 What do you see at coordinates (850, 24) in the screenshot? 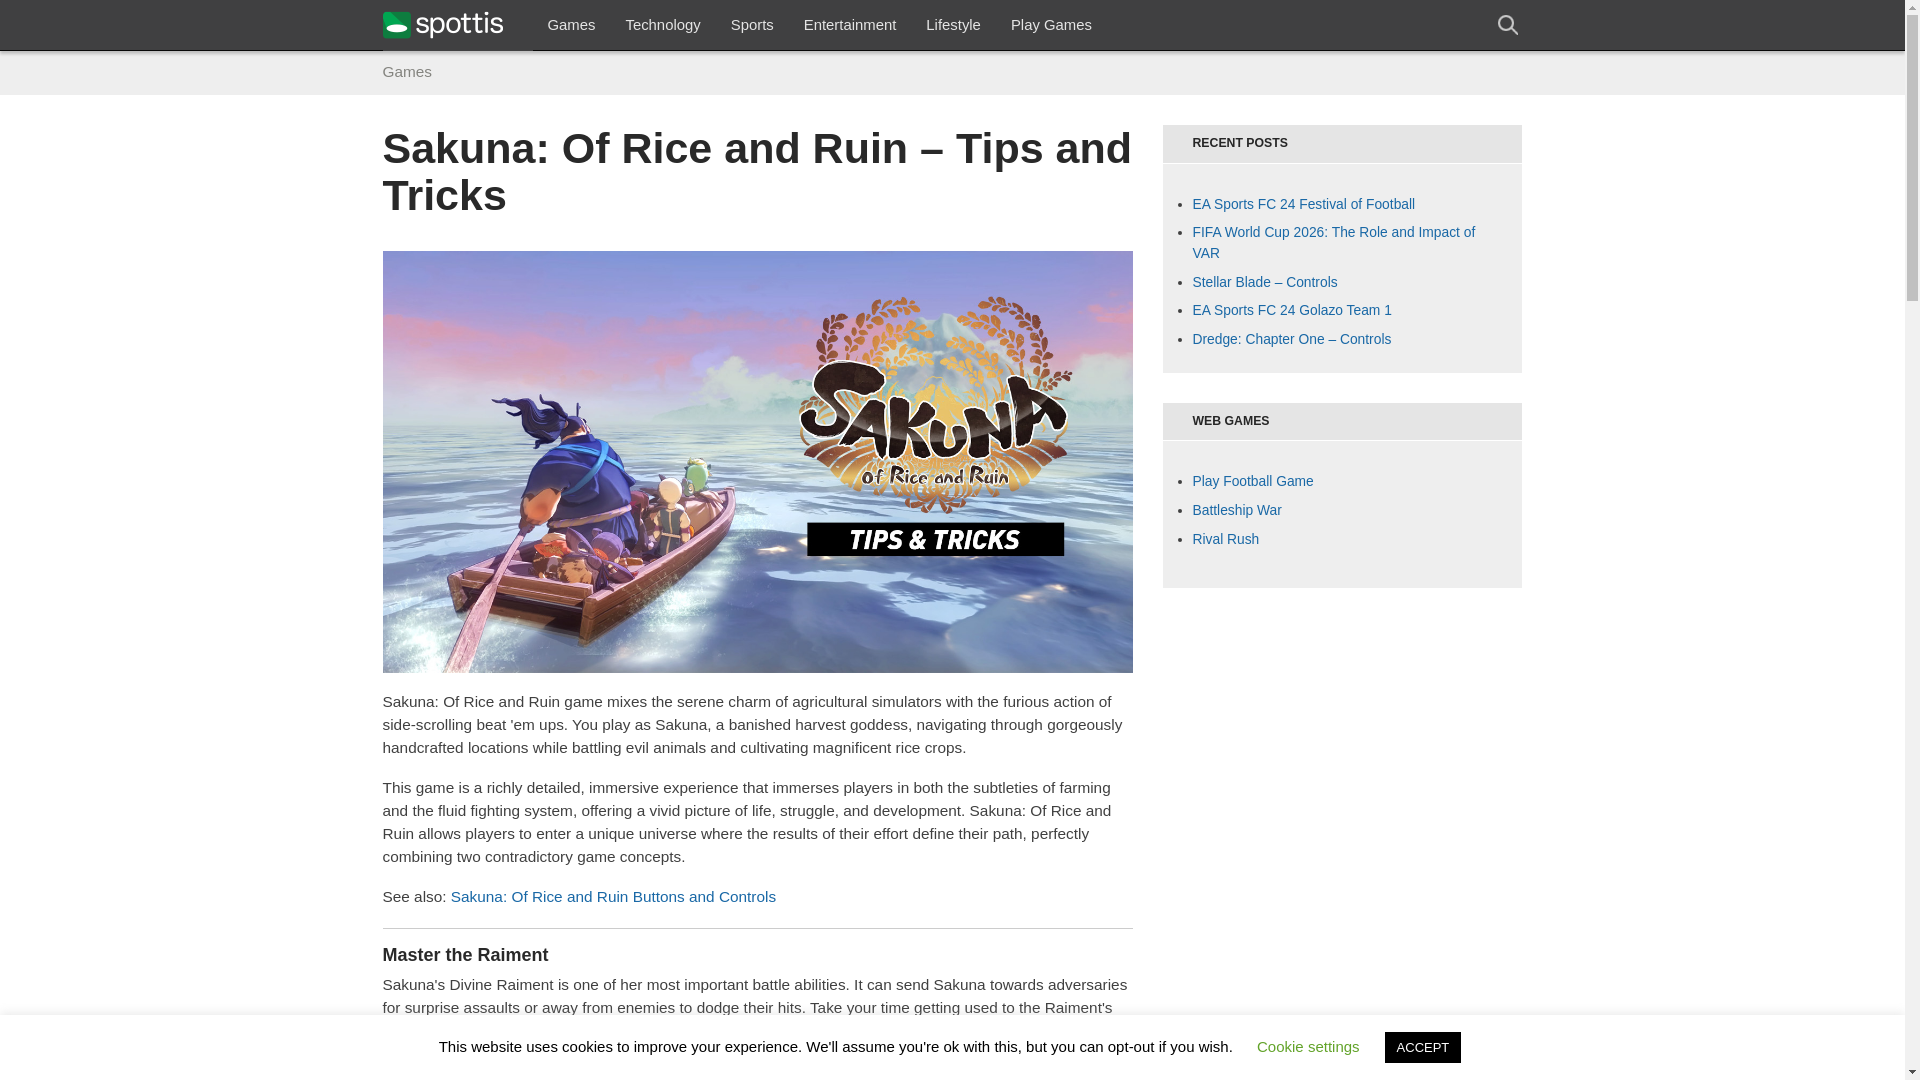
I see `Entertainment` at bounding box center [850, 24].